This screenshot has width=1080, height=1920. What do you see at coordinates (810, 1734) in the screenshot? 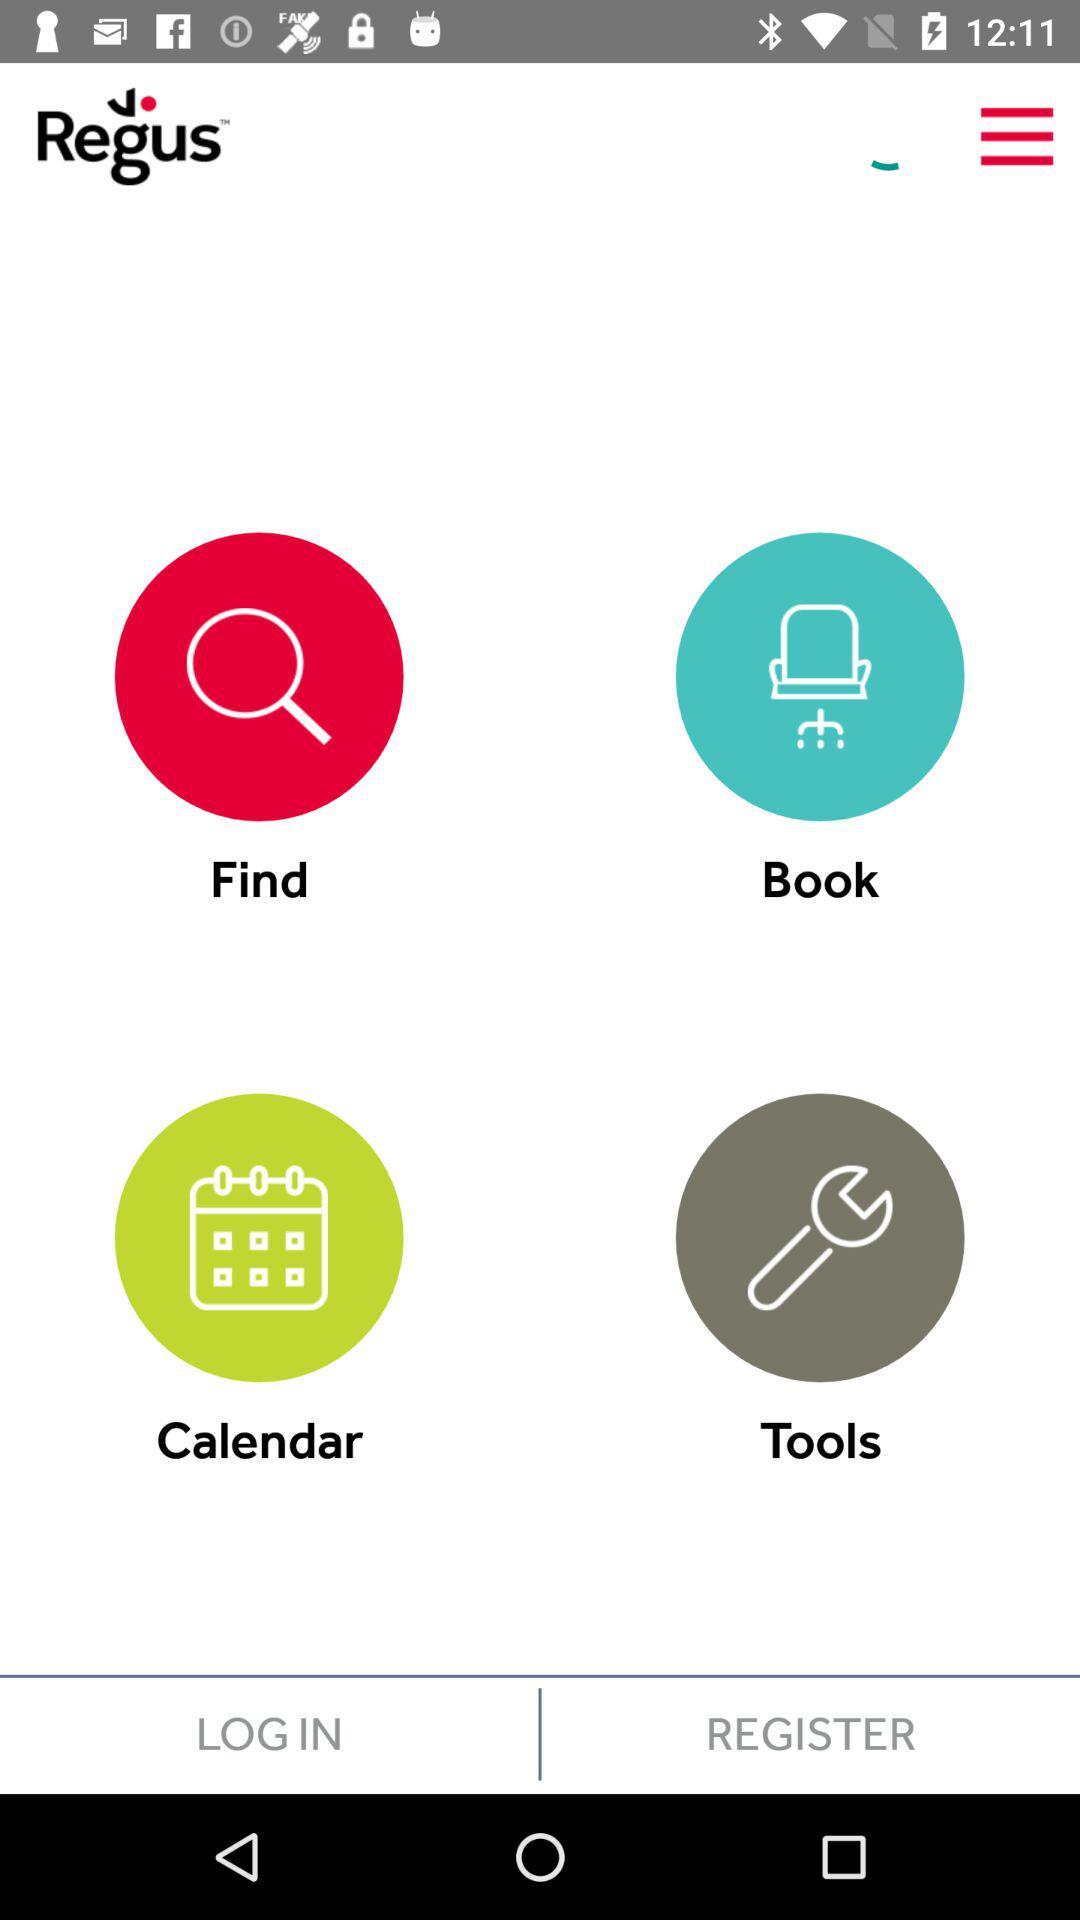
I see `click icon below the tools icon` at bounding box center [810, 1734].